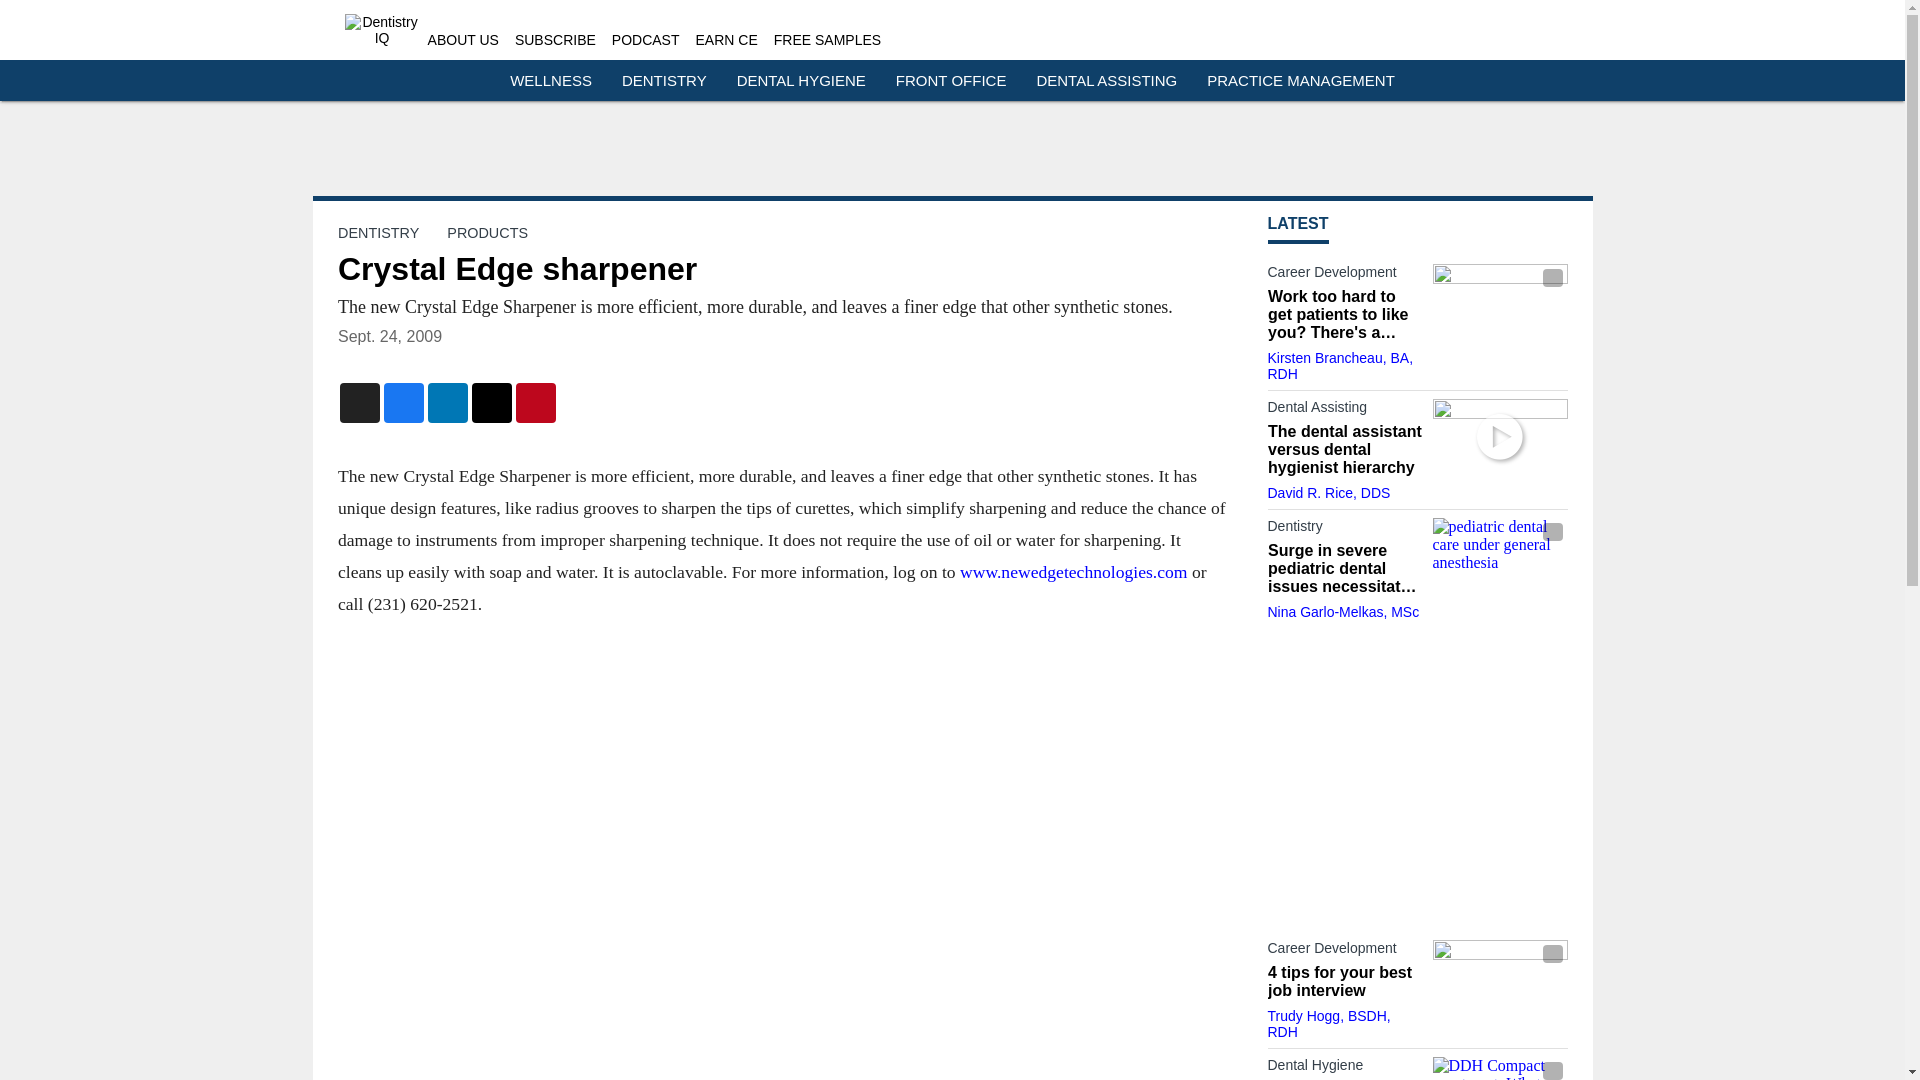 The image size is (1920, 1080). What do you see at coordinates (1344, 982) in the screenshot?
I see `4 tips for your best job interview` at bounding box center [1344, 982].